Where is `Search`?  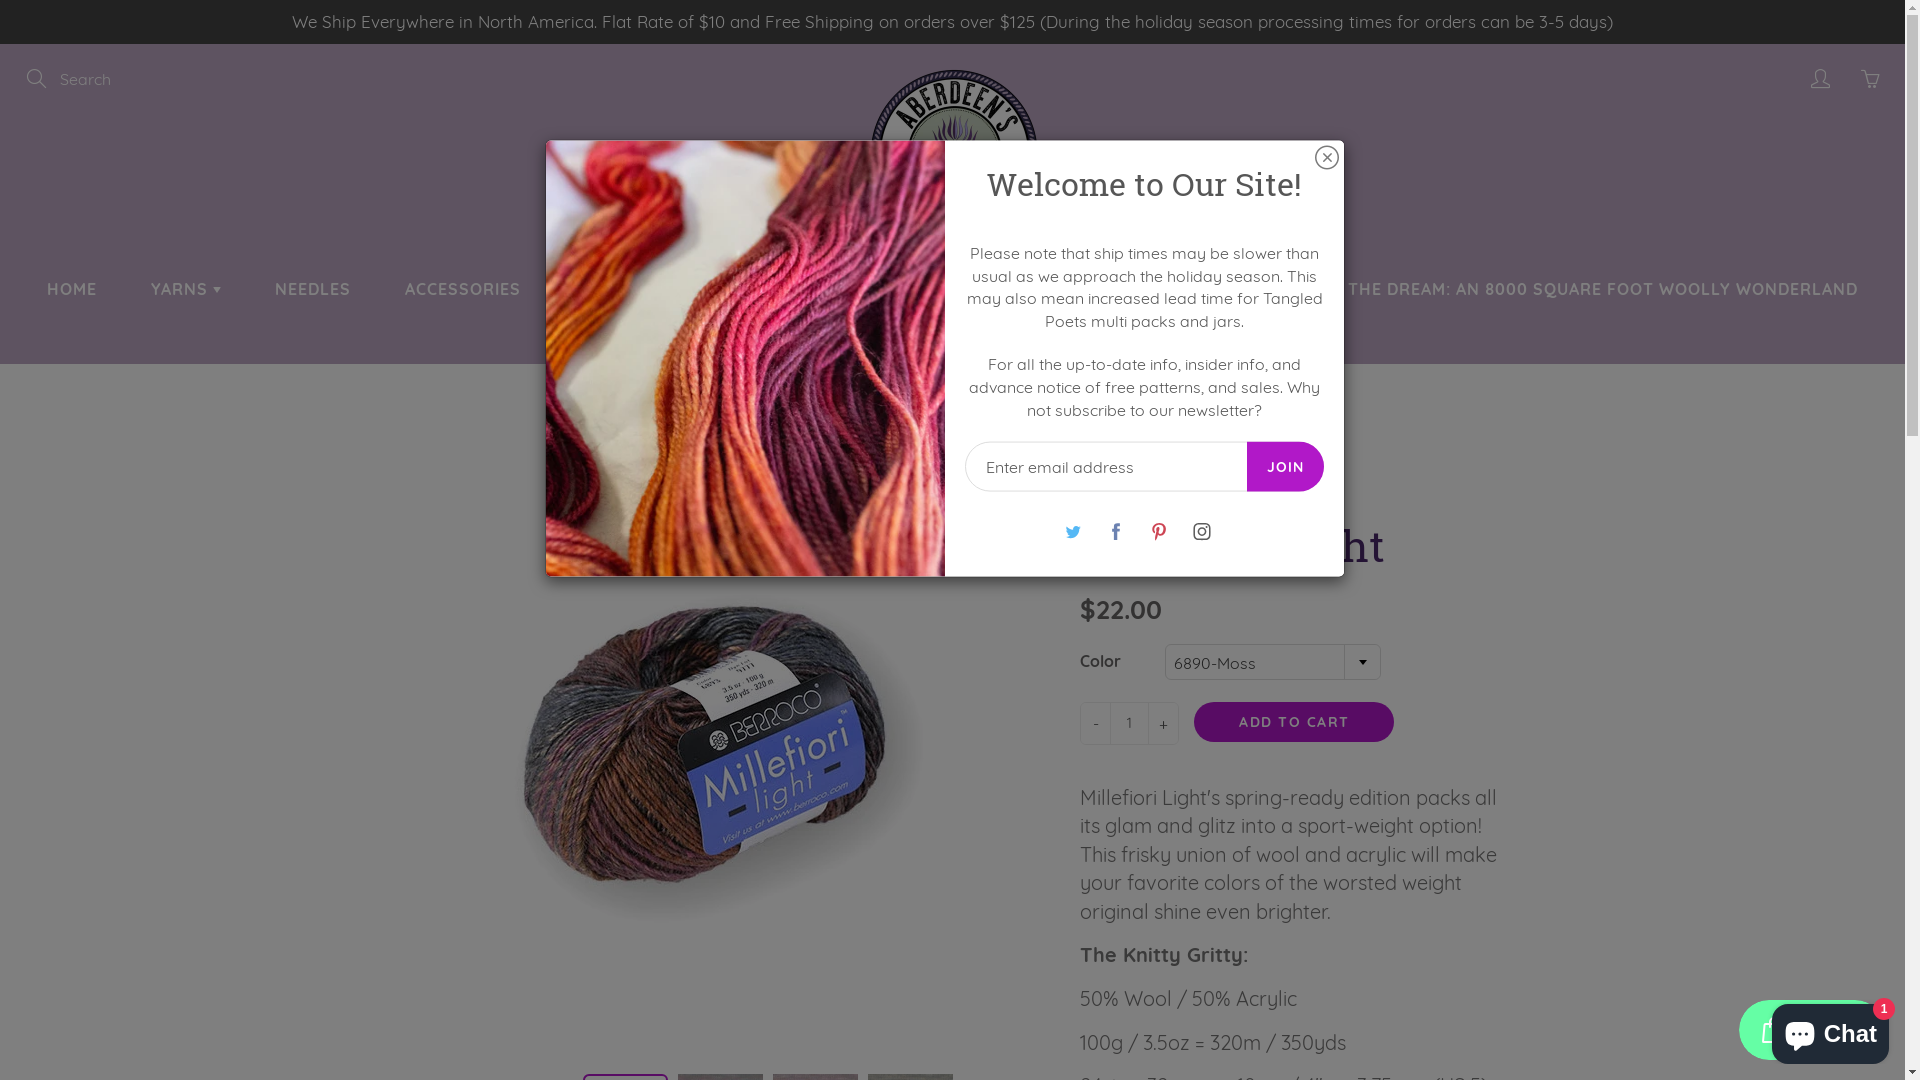 Search is located at coordinates (38, 79).